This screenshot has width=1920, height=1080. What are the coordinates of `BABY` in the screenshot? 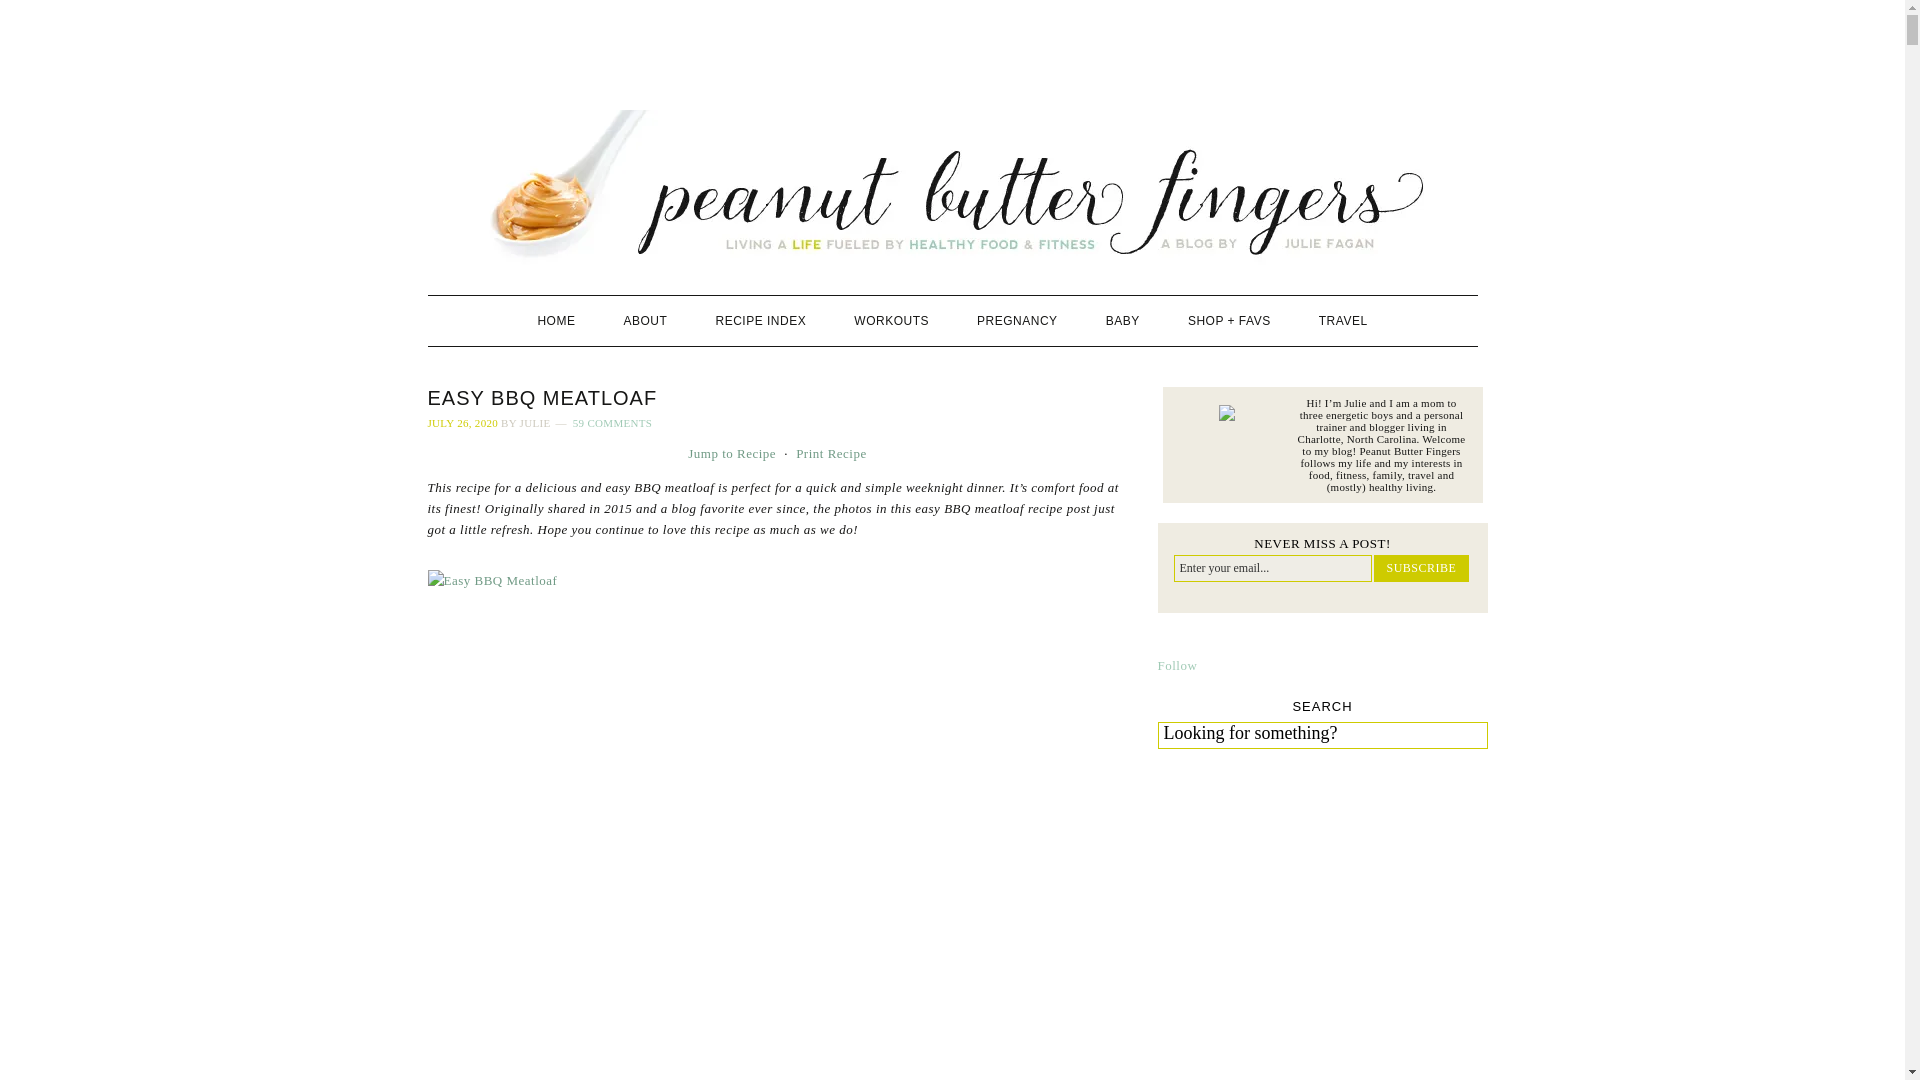 It's located at (1122, 320).